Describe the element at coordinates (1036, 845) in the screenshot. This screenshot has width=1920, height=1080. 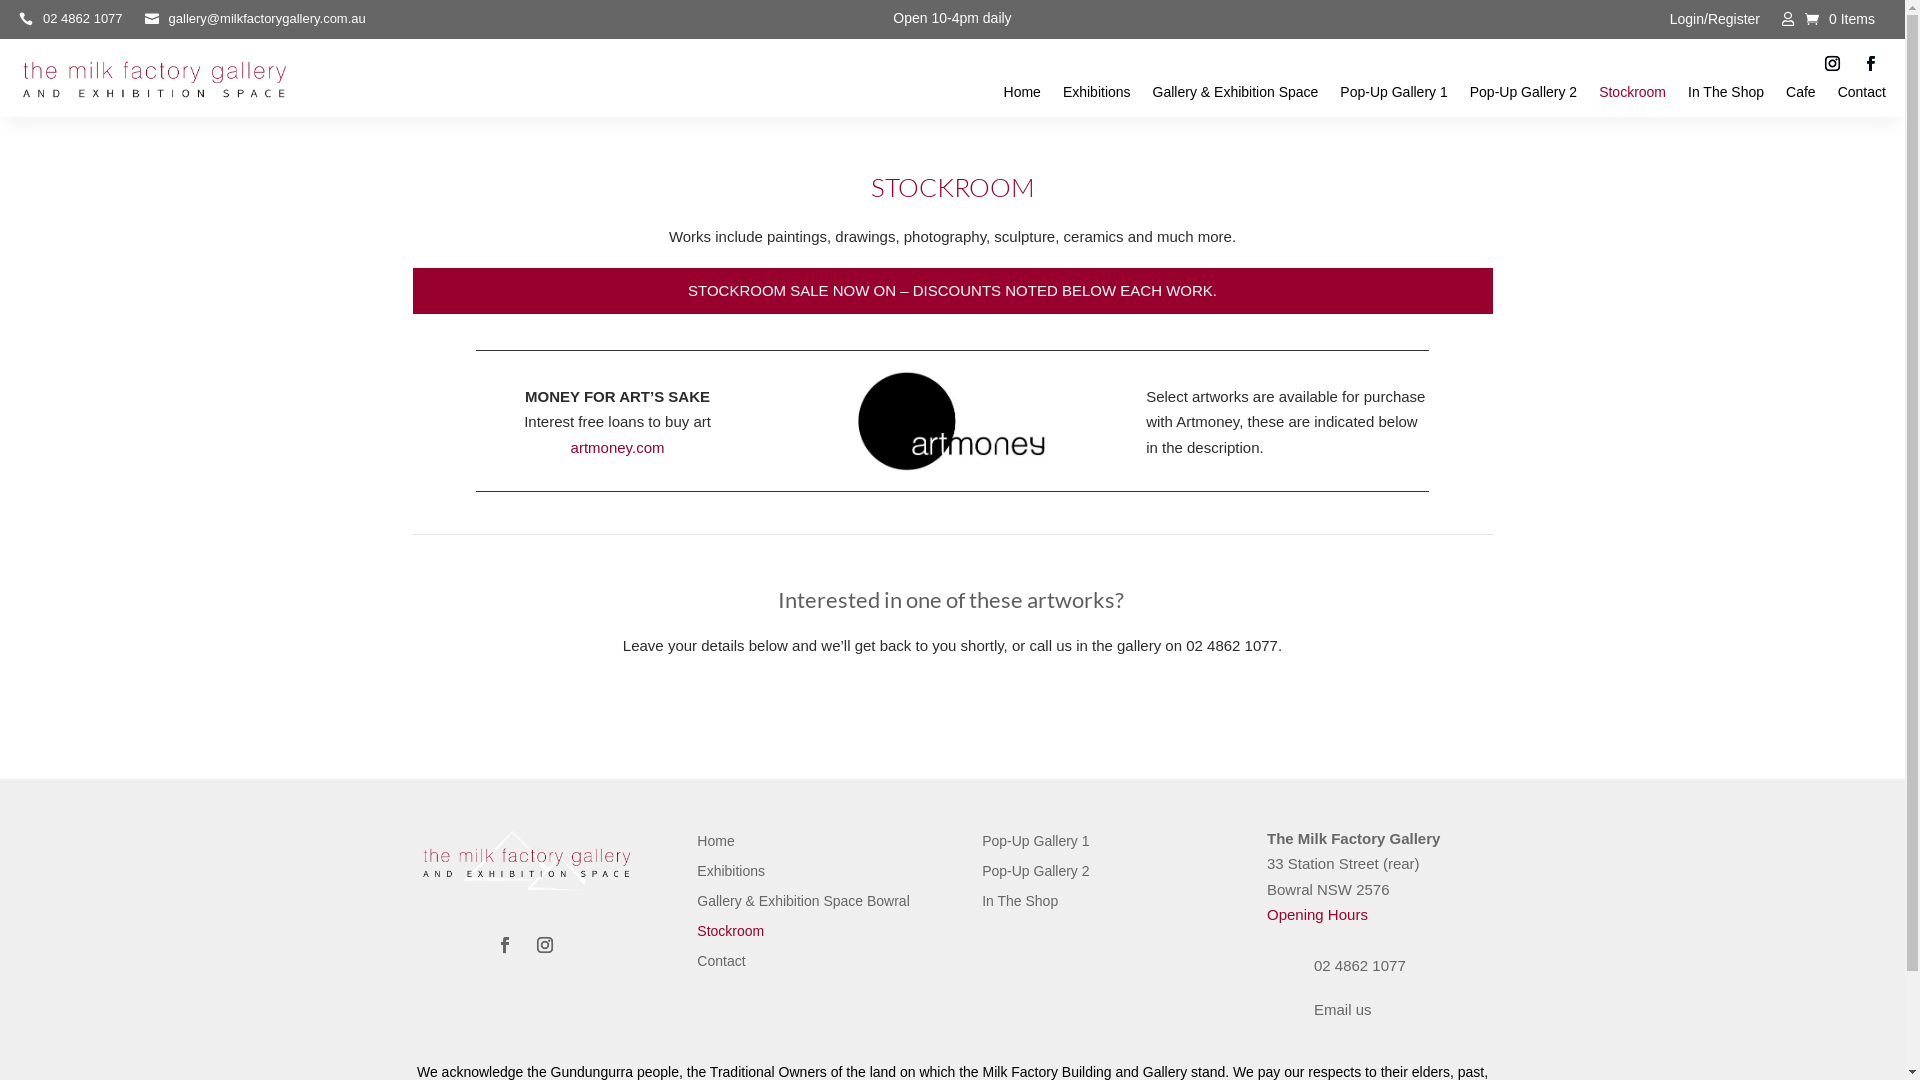
I see `Pop-Up Gallery 1` at that location.